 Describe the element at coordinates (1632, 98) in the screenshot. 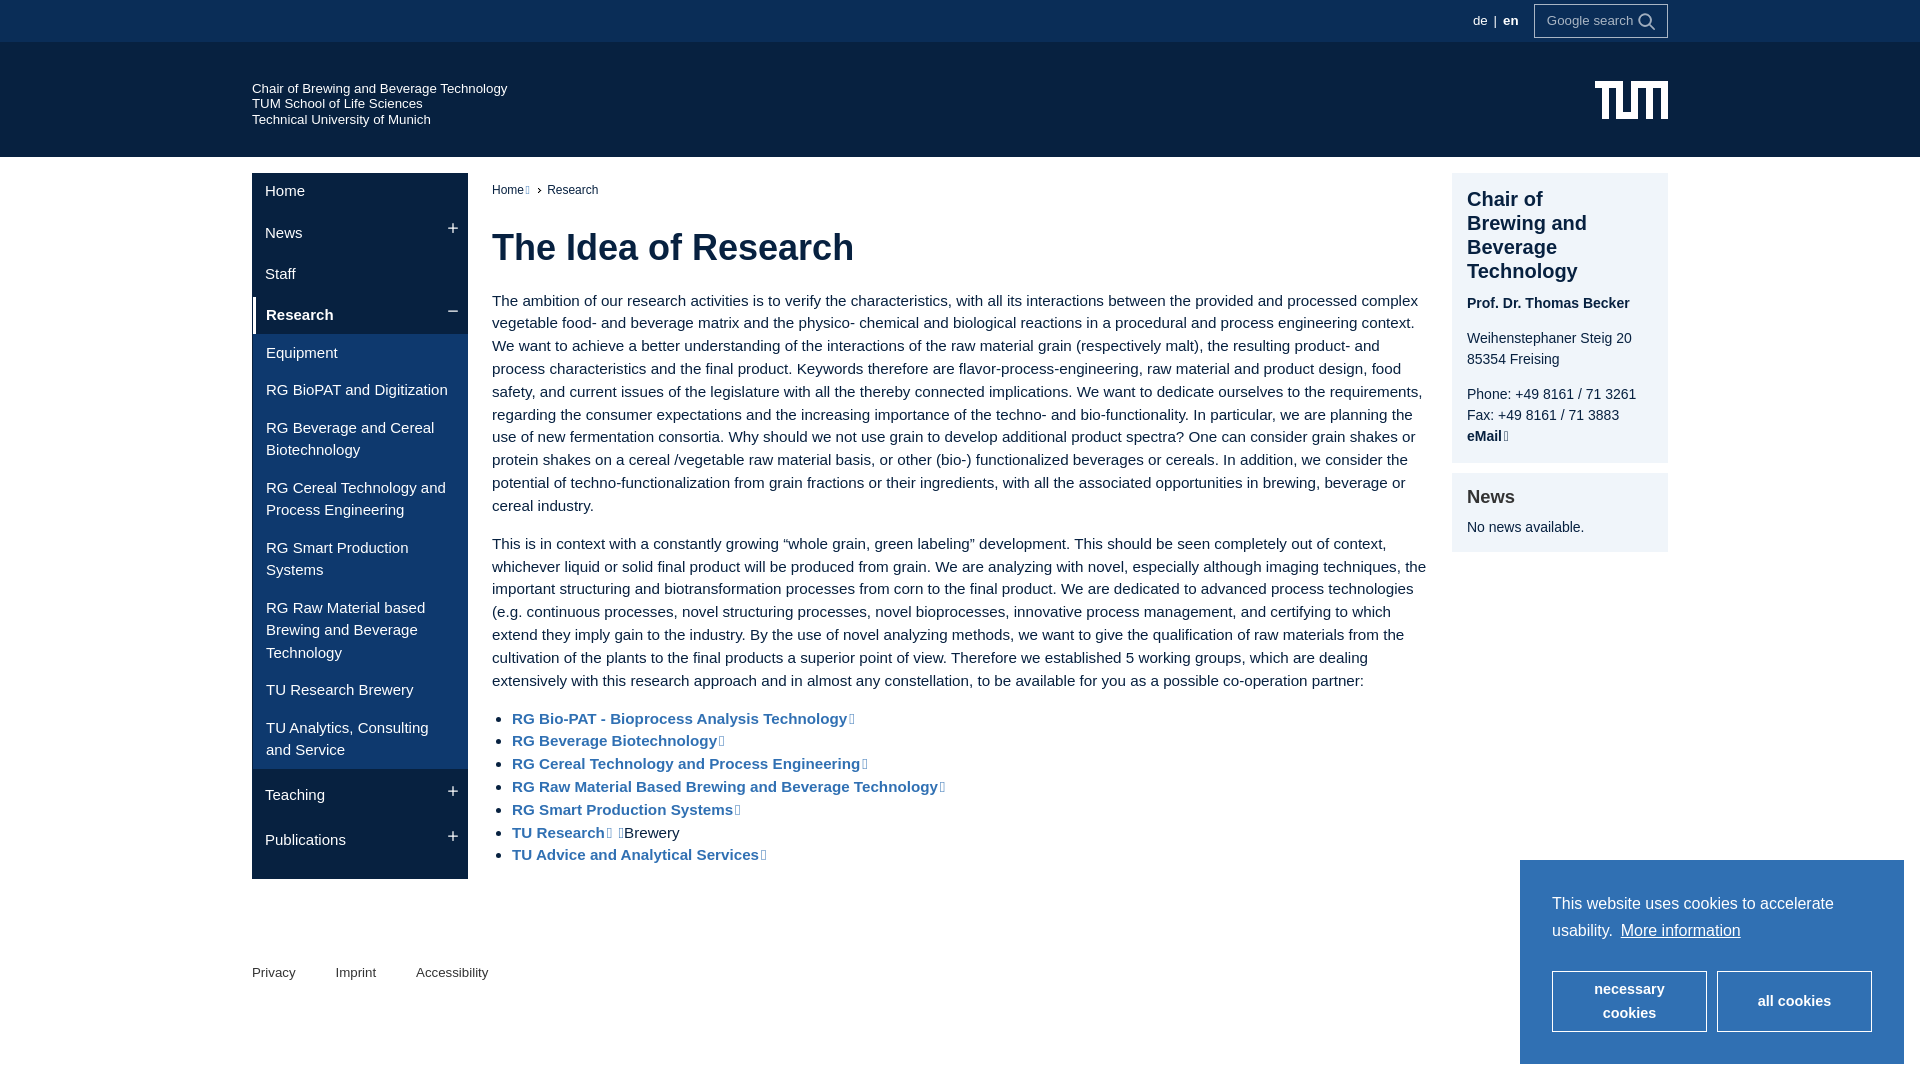

I see `Home www.tum.de` at that location.